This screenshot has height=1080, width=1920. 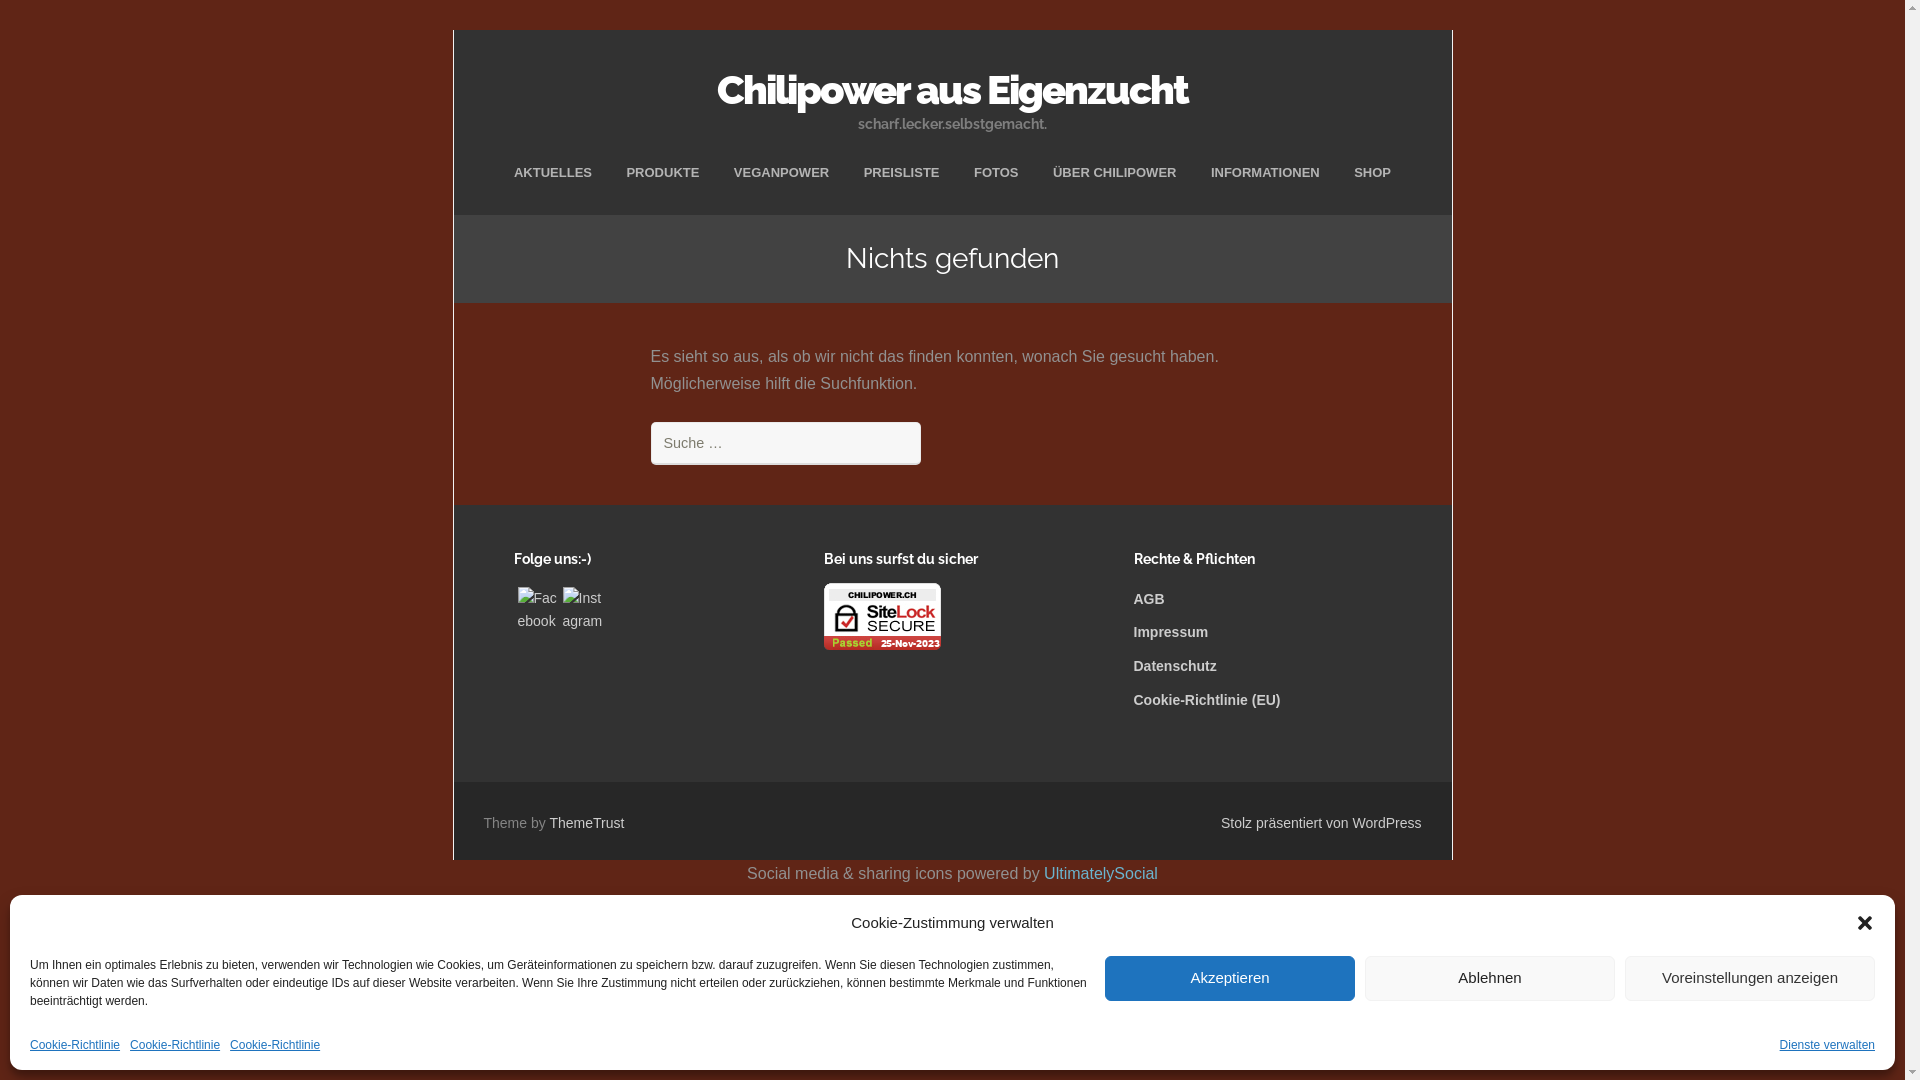 I want to click on Facebook, so click(x=538, y=610).